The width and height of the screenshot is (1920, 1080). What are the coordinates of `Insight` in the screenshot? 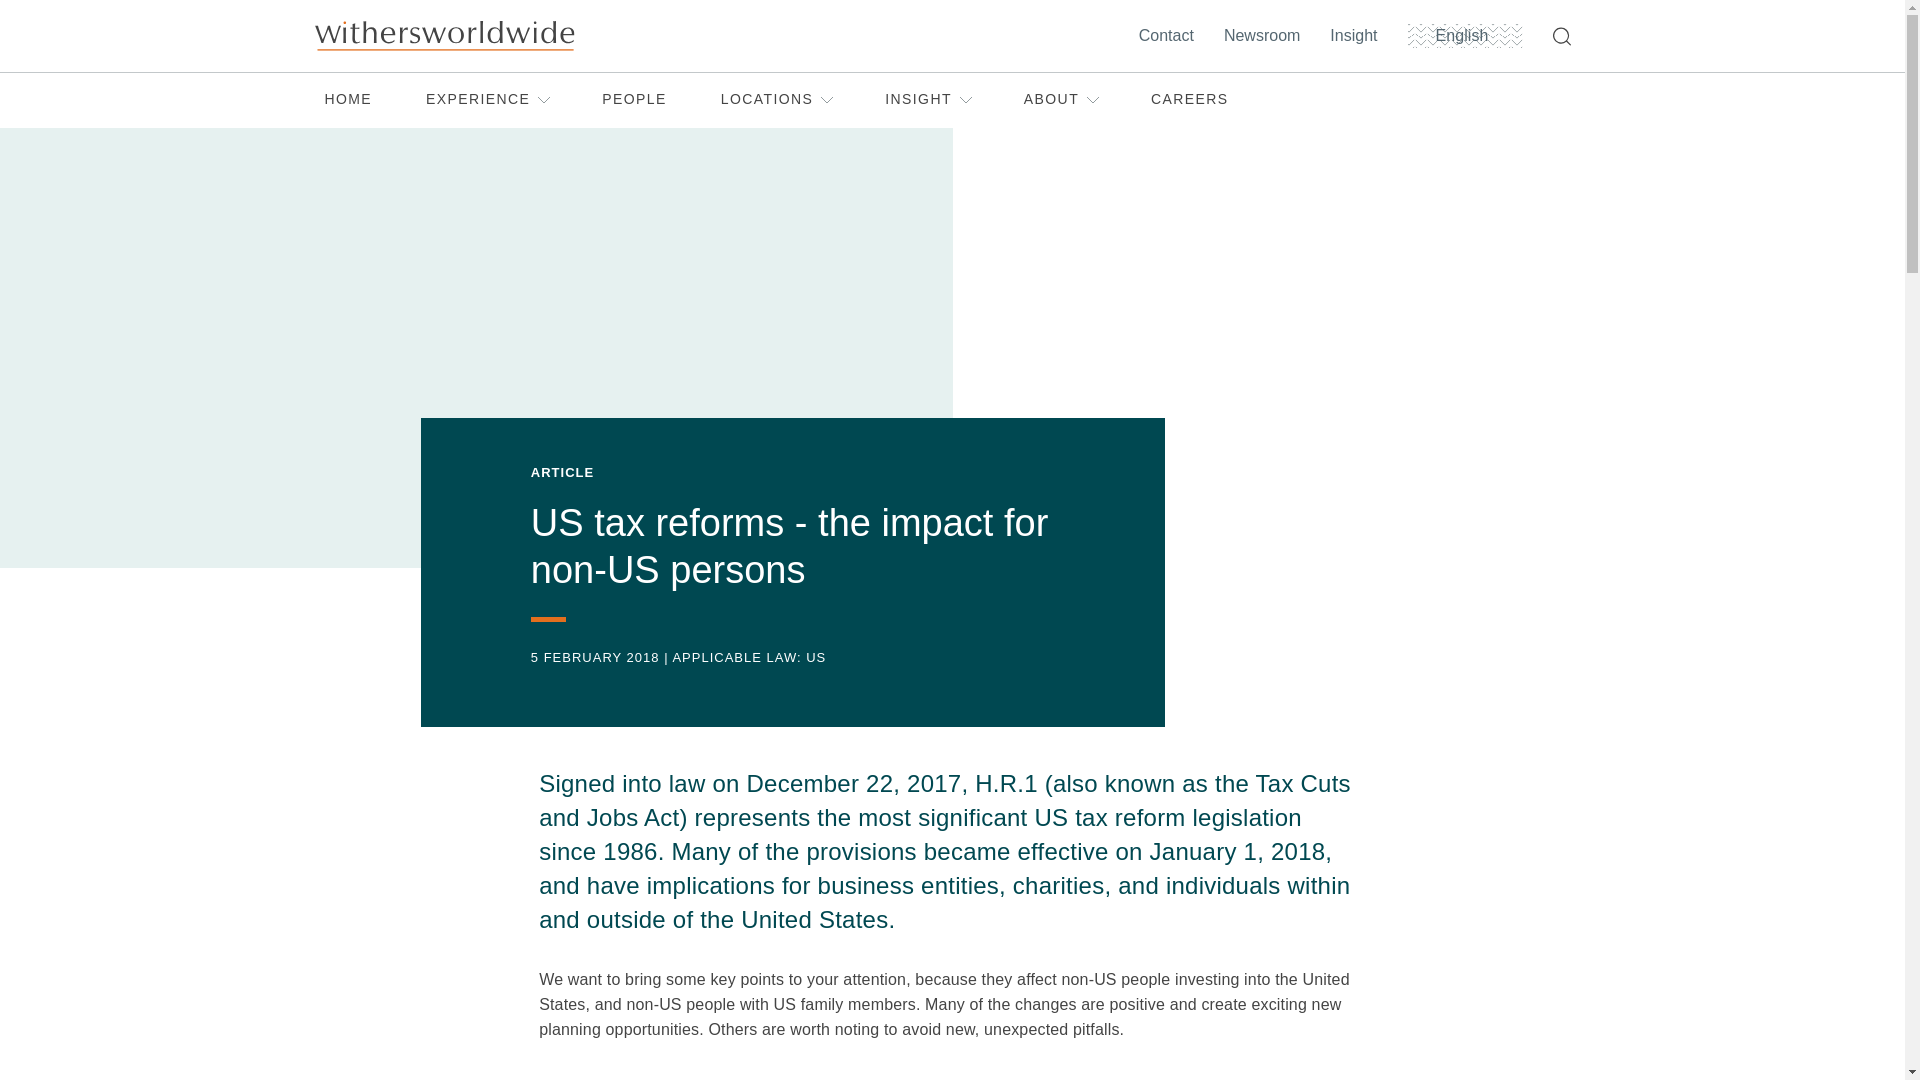 It's located at (1358, 36).